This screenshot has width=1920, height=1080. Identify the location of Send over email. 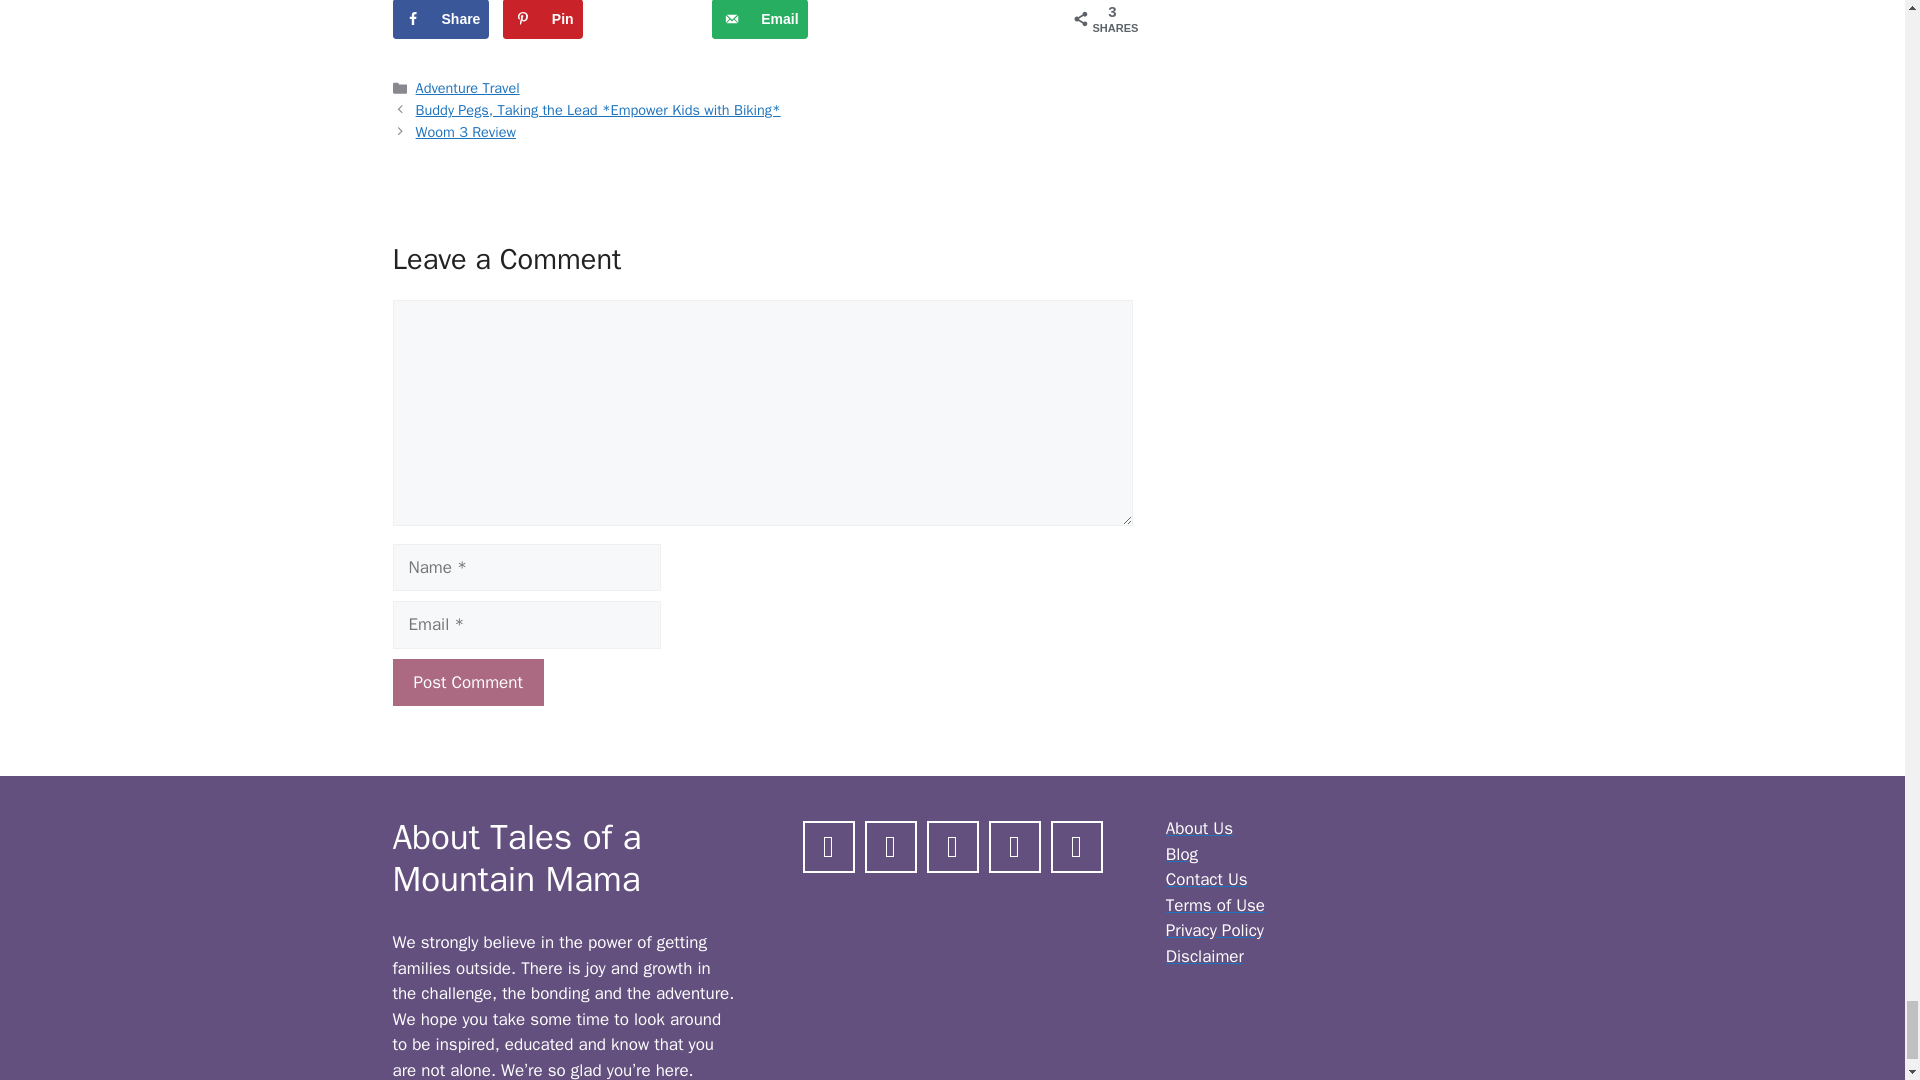
(759, 19).